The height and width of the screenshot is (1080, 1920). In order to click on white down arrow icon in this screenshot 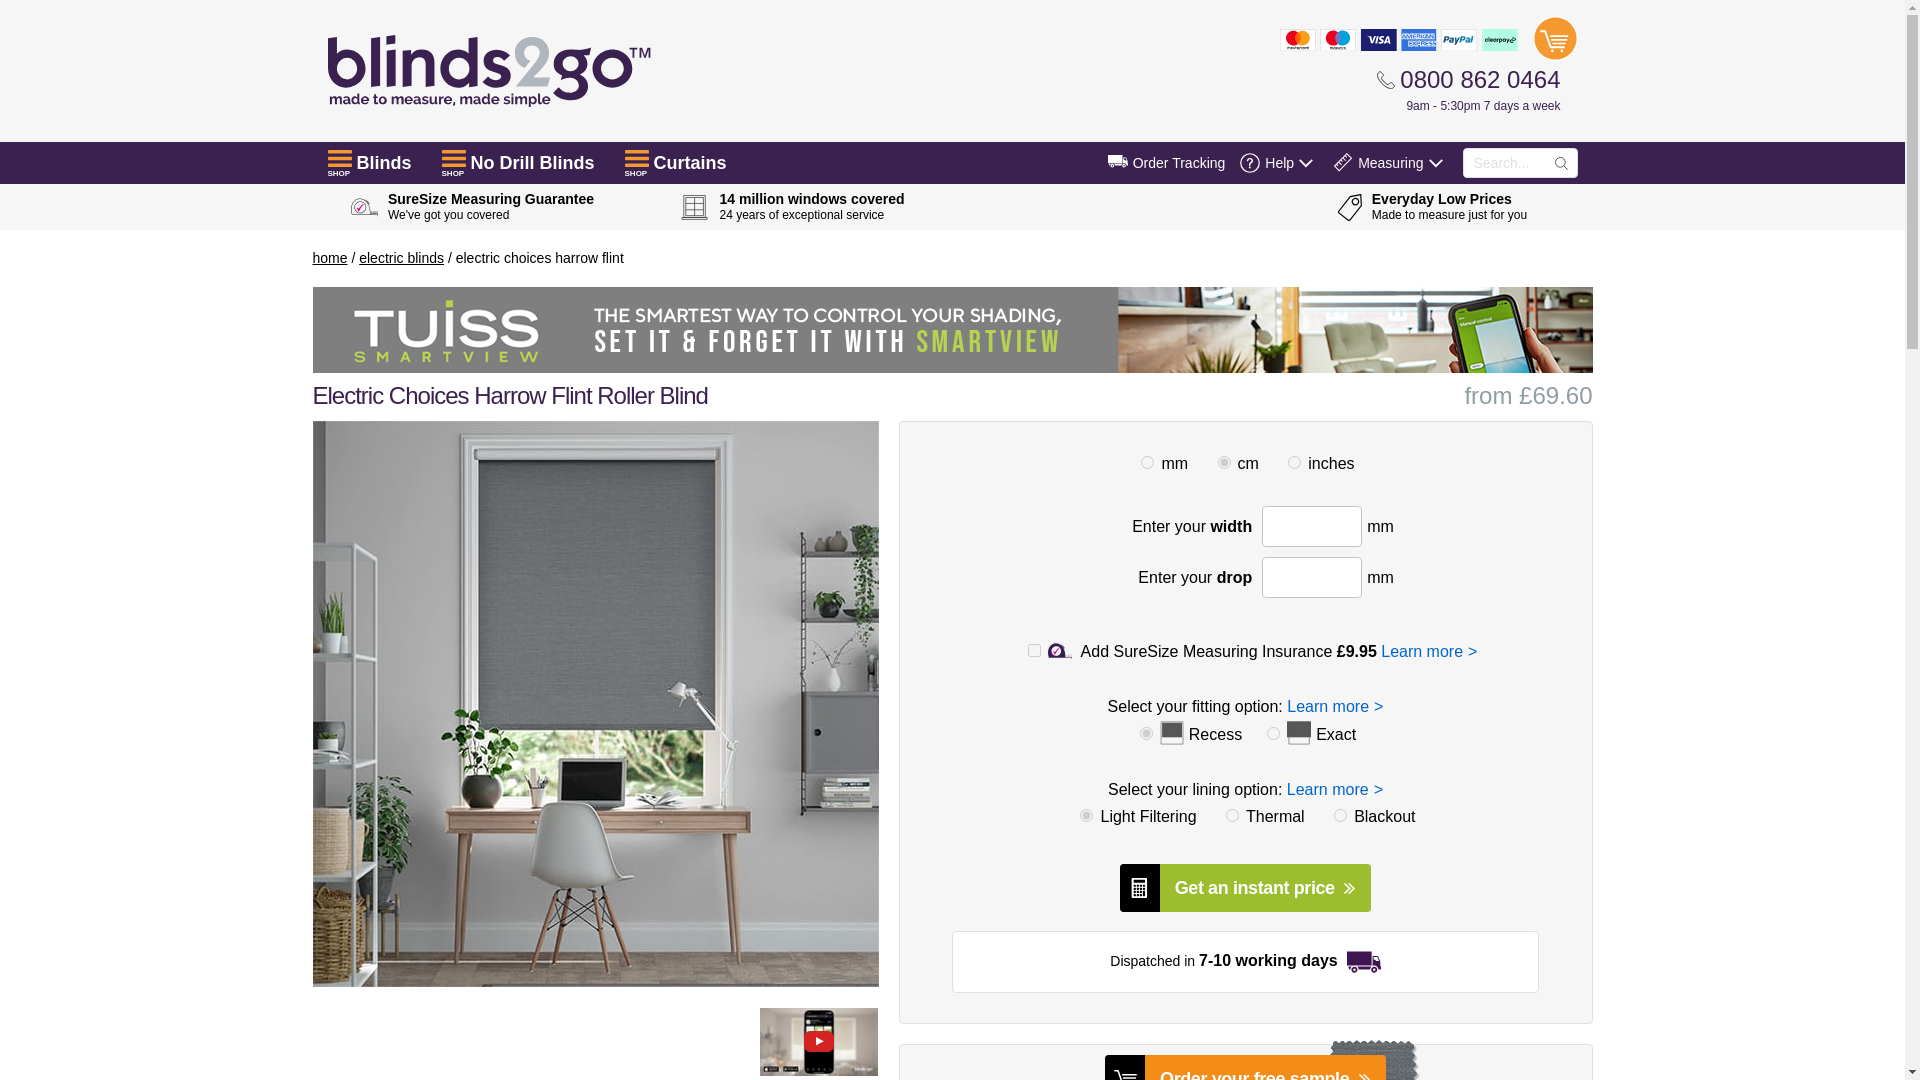, I will do `click(1306, 162)`.